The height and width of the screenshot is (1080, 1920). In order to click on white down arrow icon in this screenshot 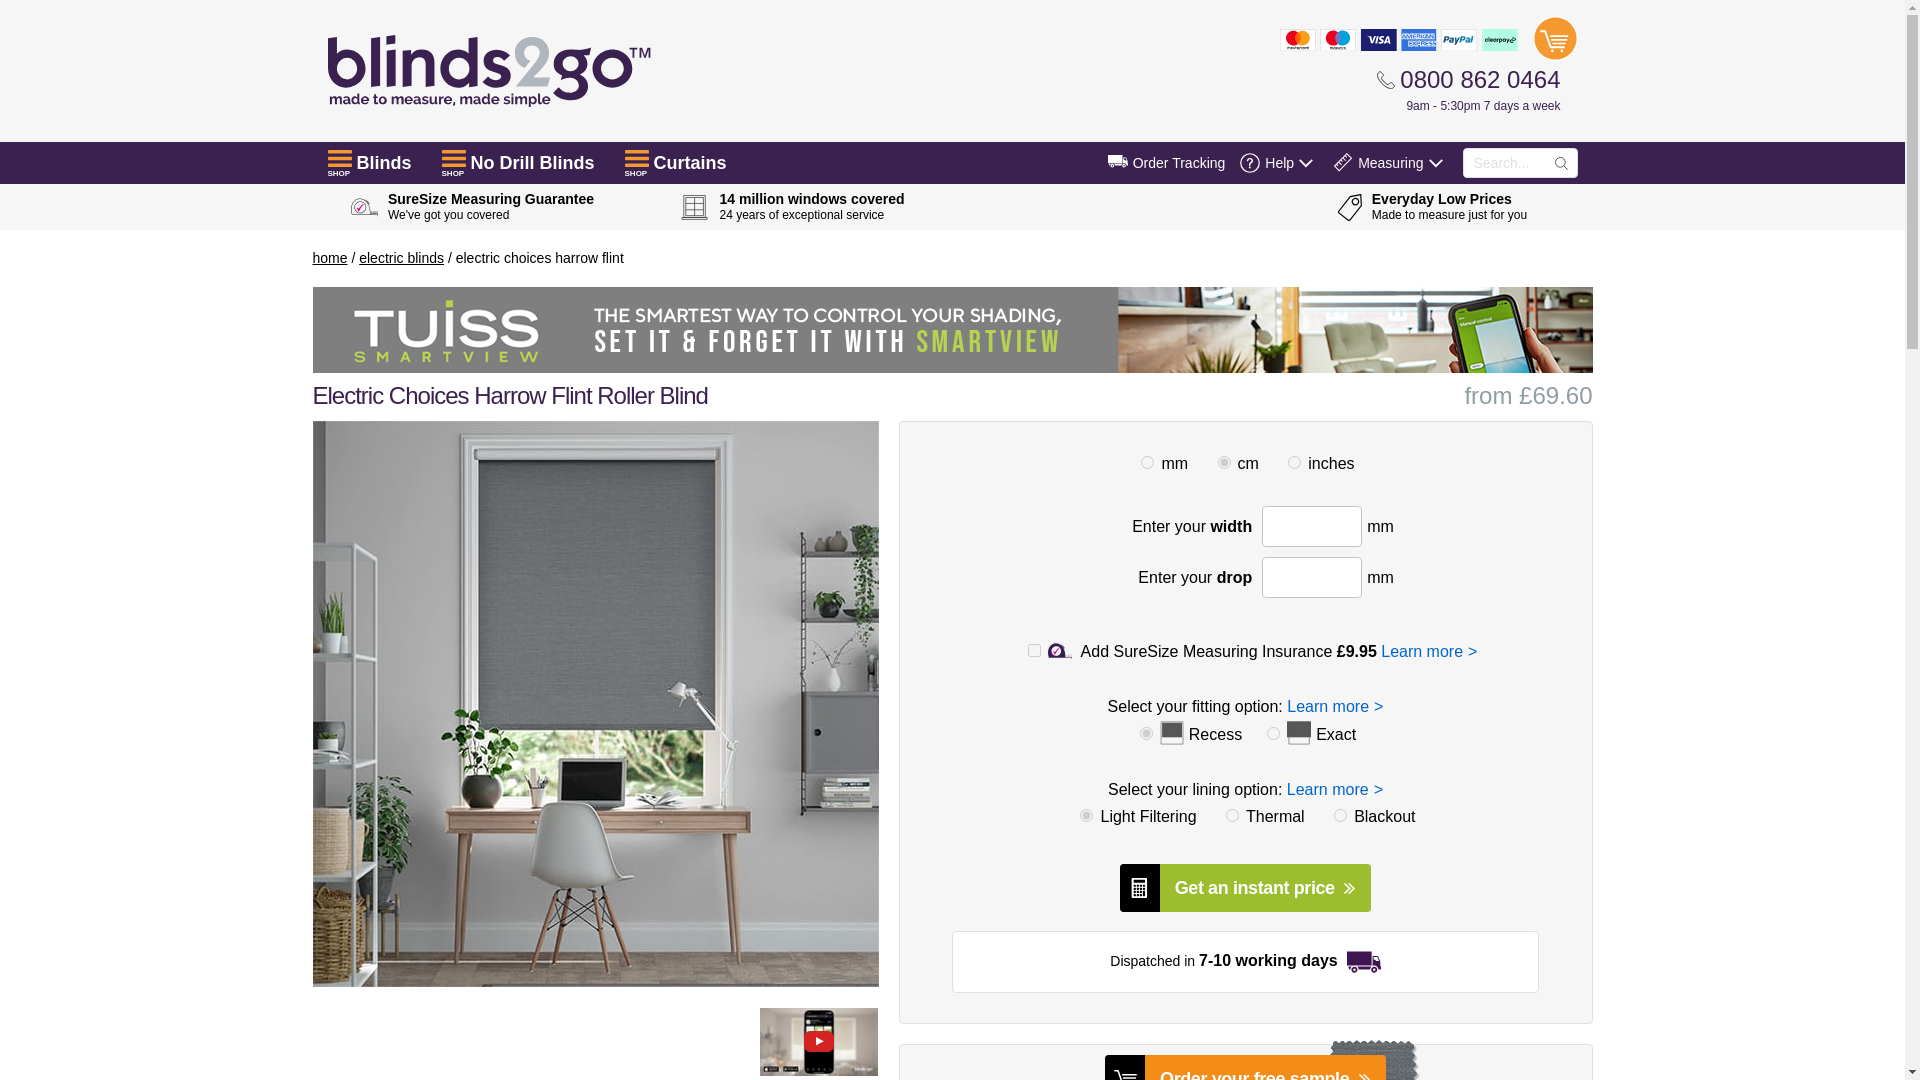, I will do `click(1306, 162)`.